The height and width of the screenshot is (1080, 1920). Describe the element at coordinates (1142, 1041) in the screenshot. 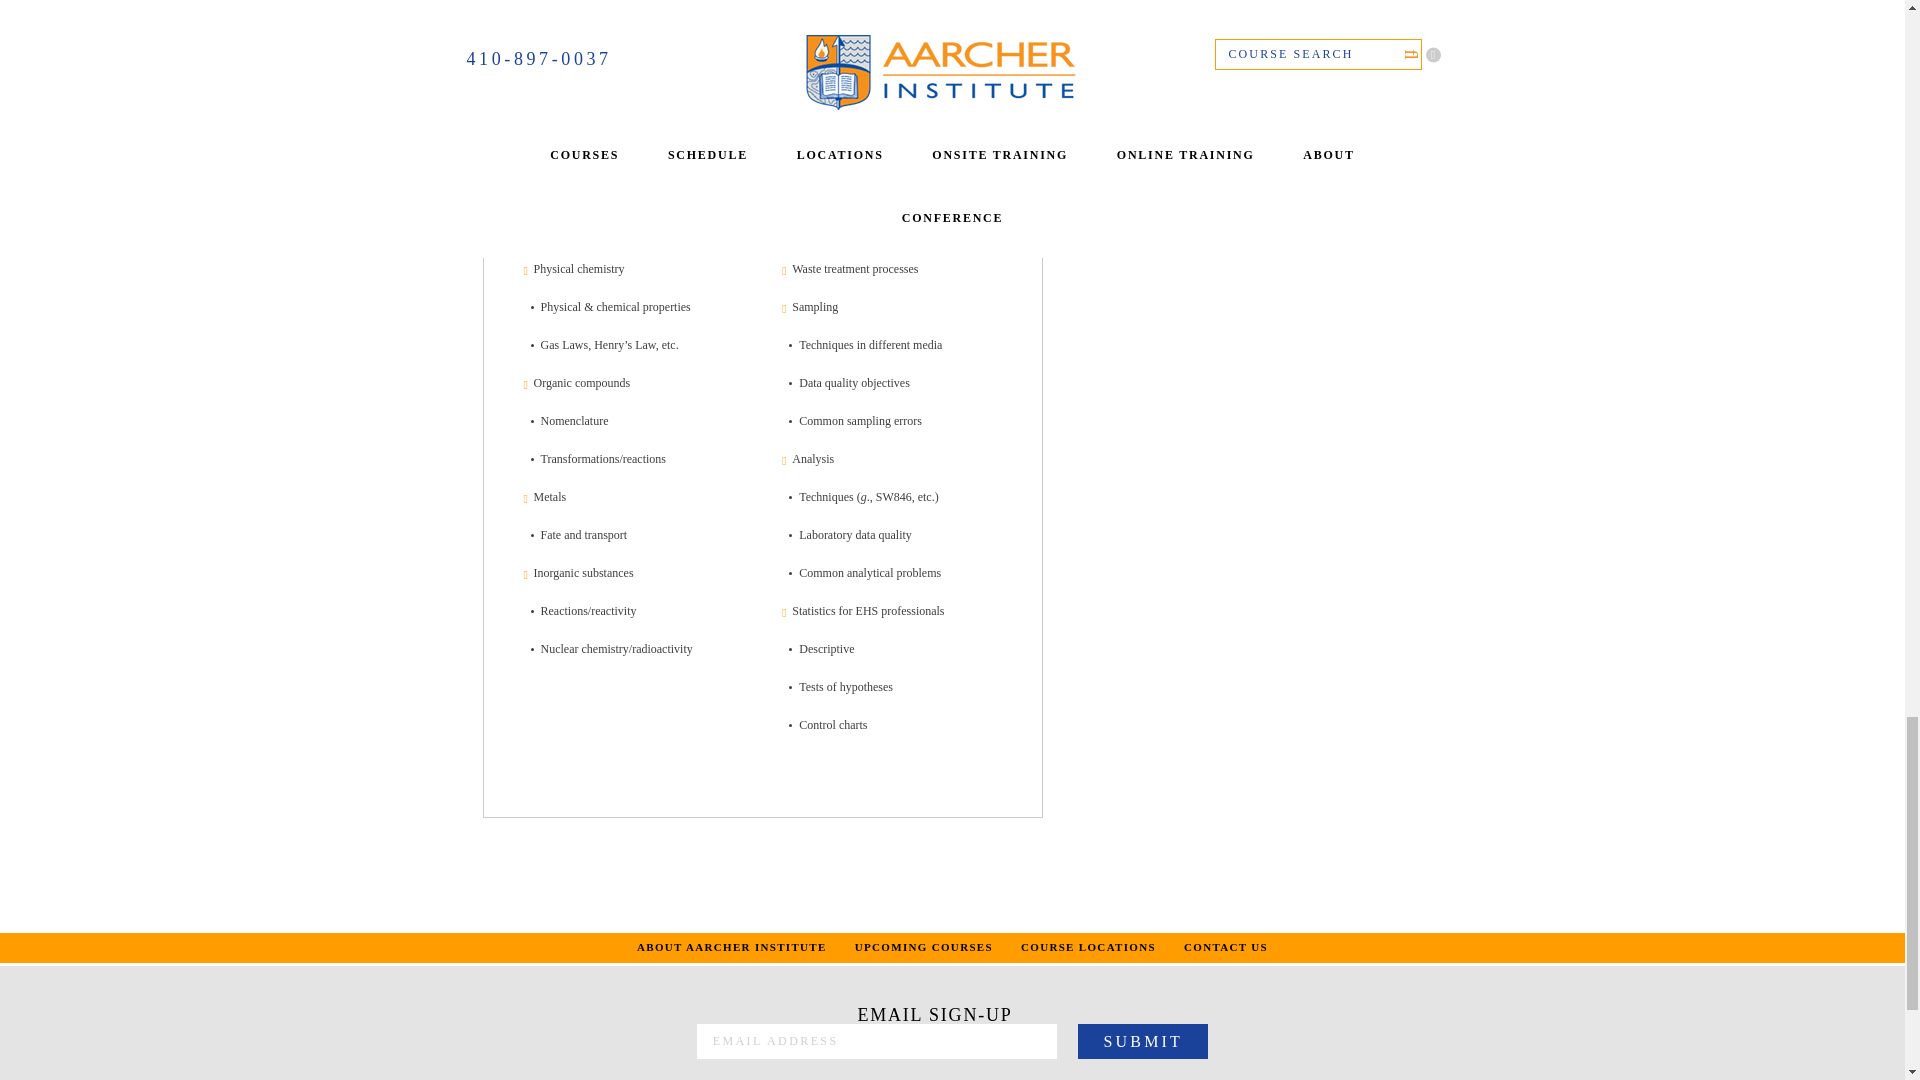

I see `Submit` at that location.